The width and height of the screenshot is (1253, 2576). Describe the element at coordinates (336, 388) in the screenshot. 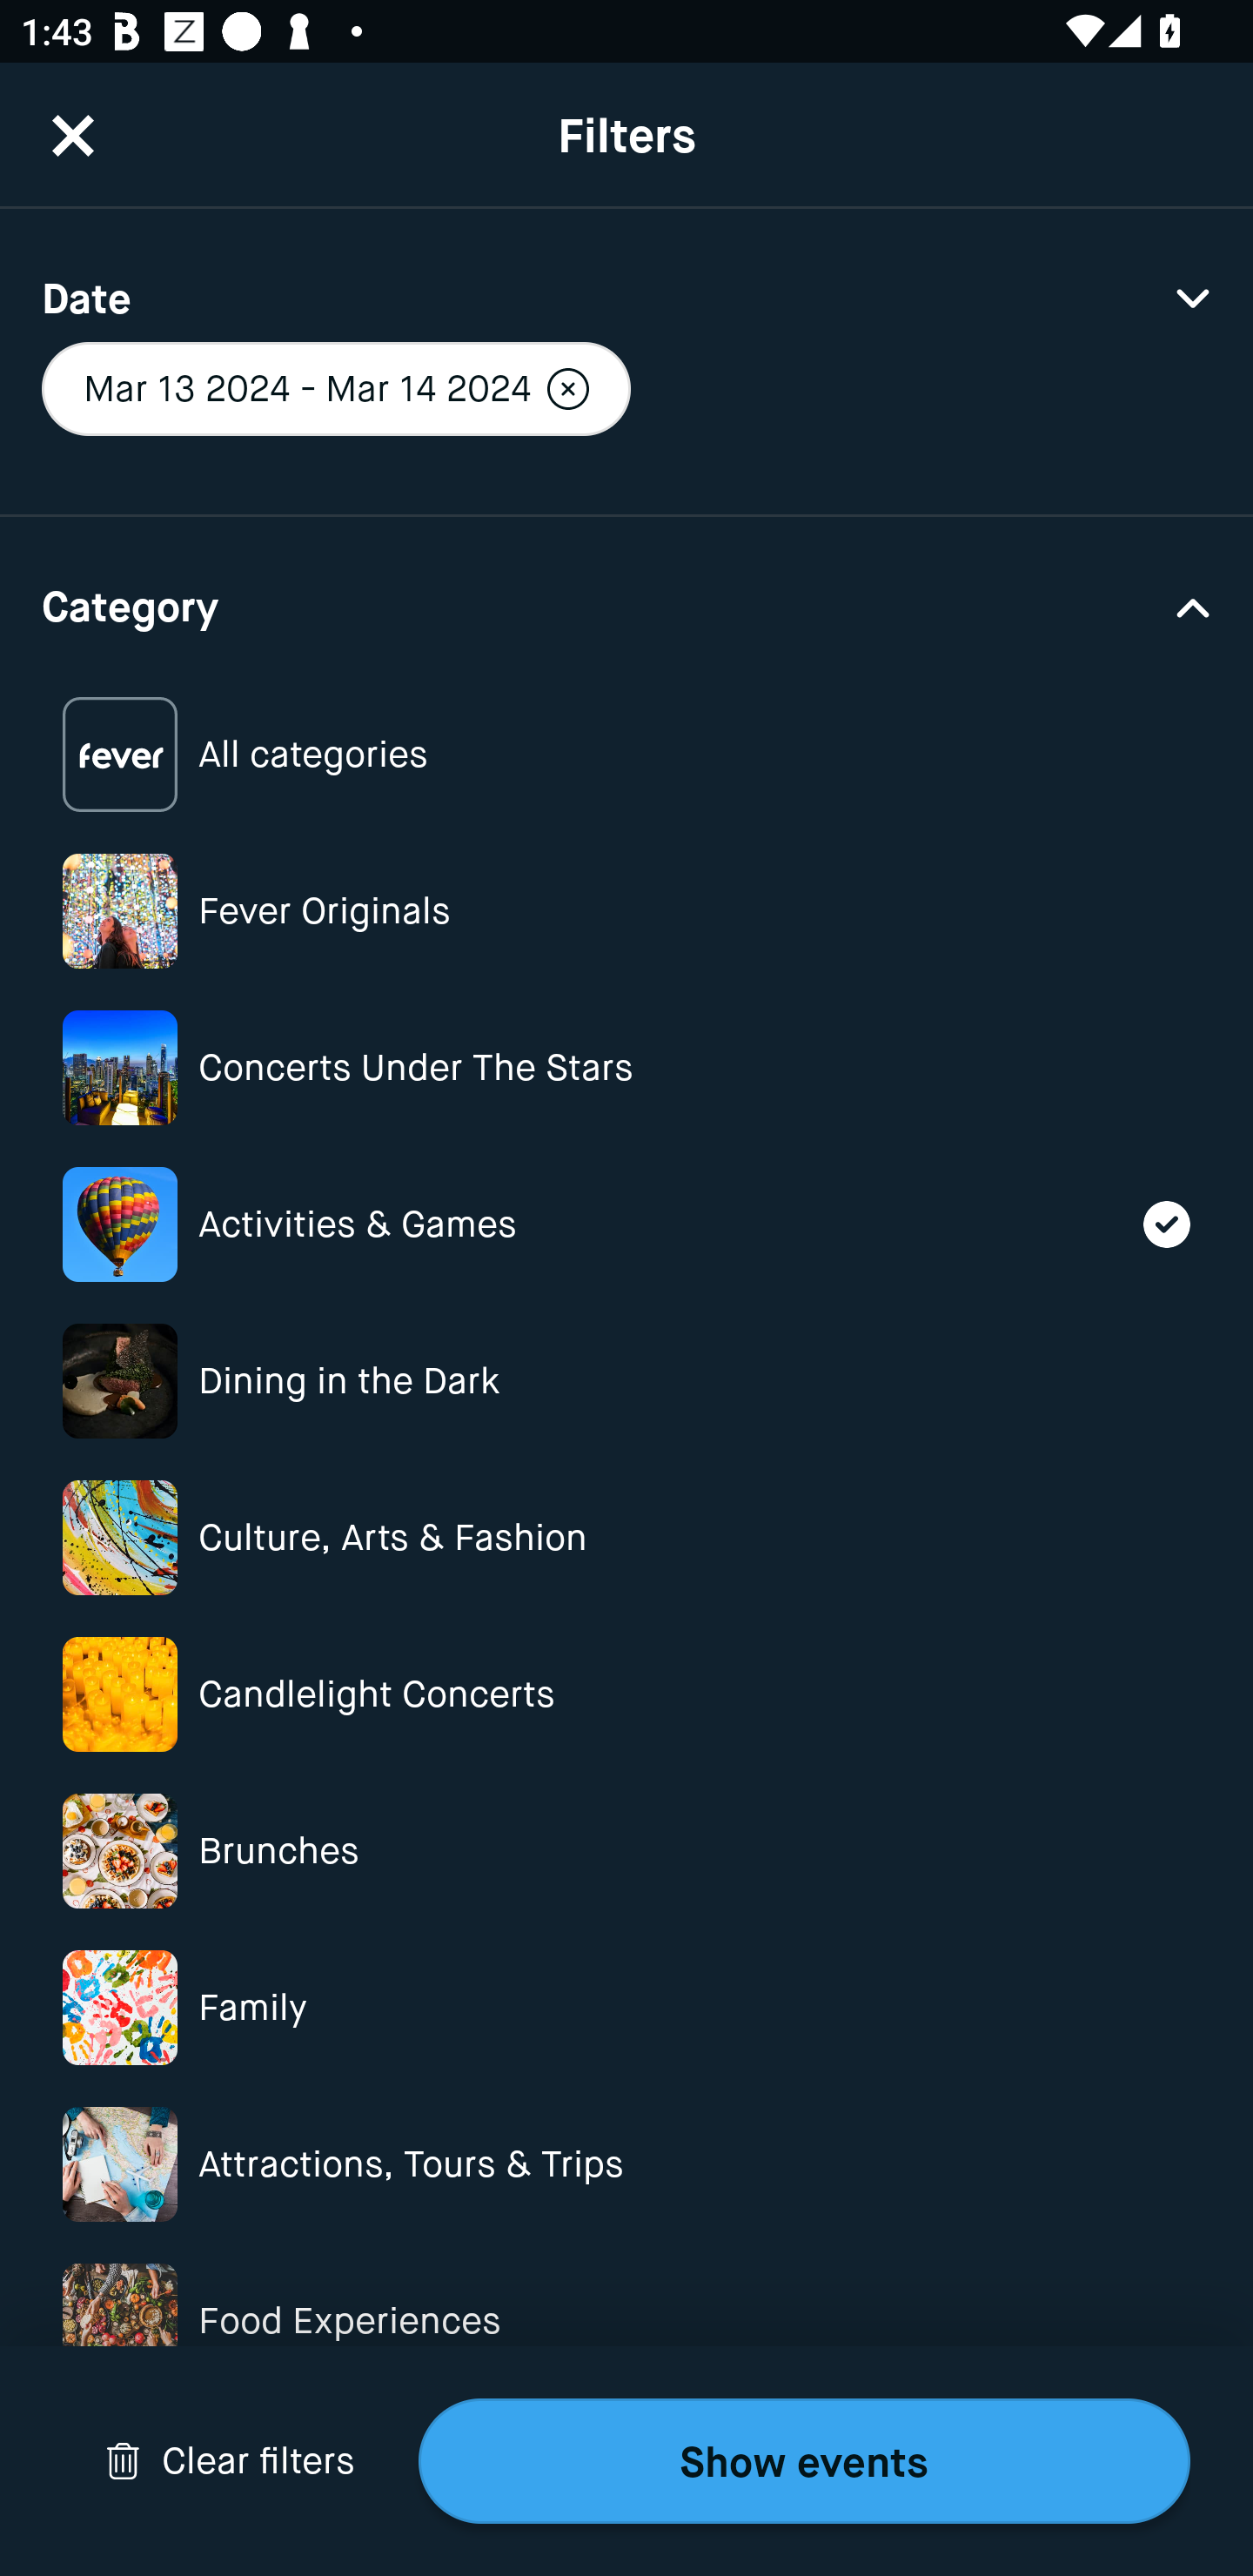

I see `Mar 13 2024 - Mar 14 2024 Localized description` at that location.